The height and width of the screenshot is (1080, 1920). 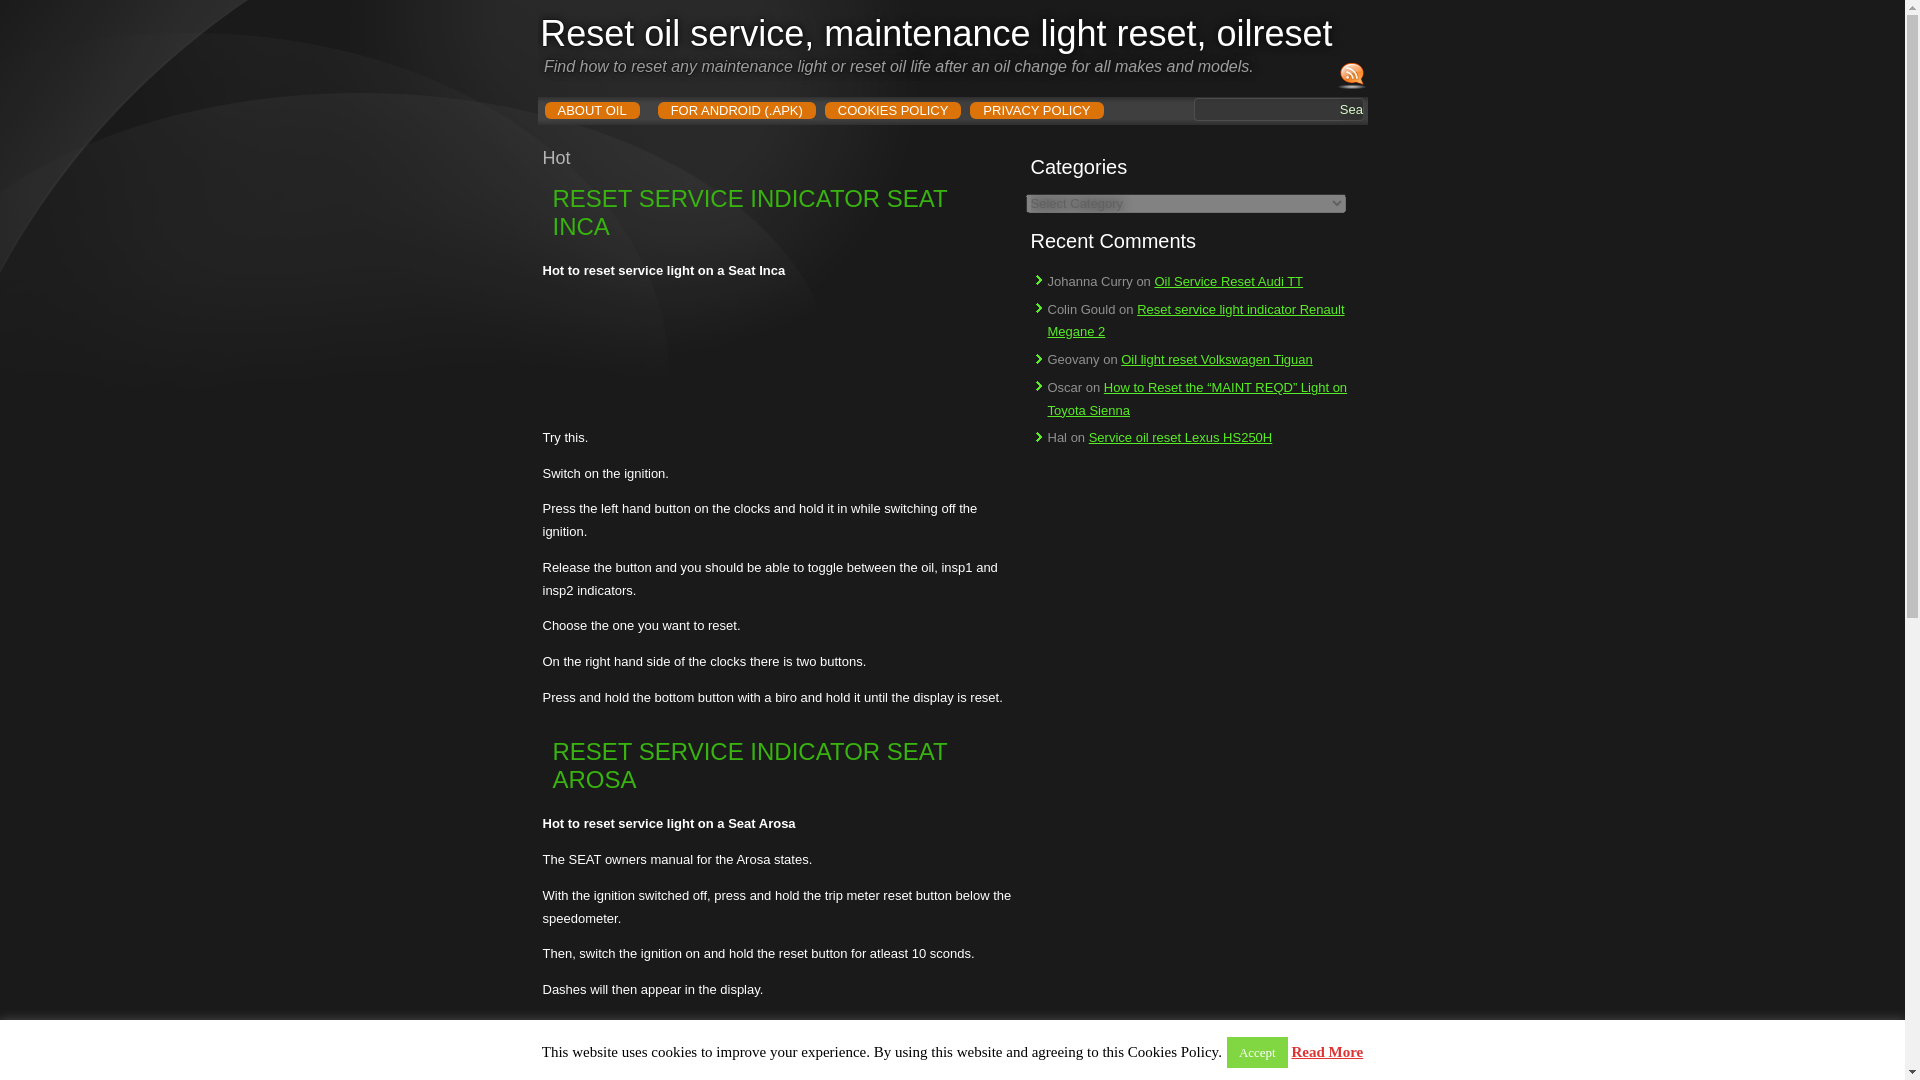 I want to click on ABOUT OIL, so click(x=591, y=110).